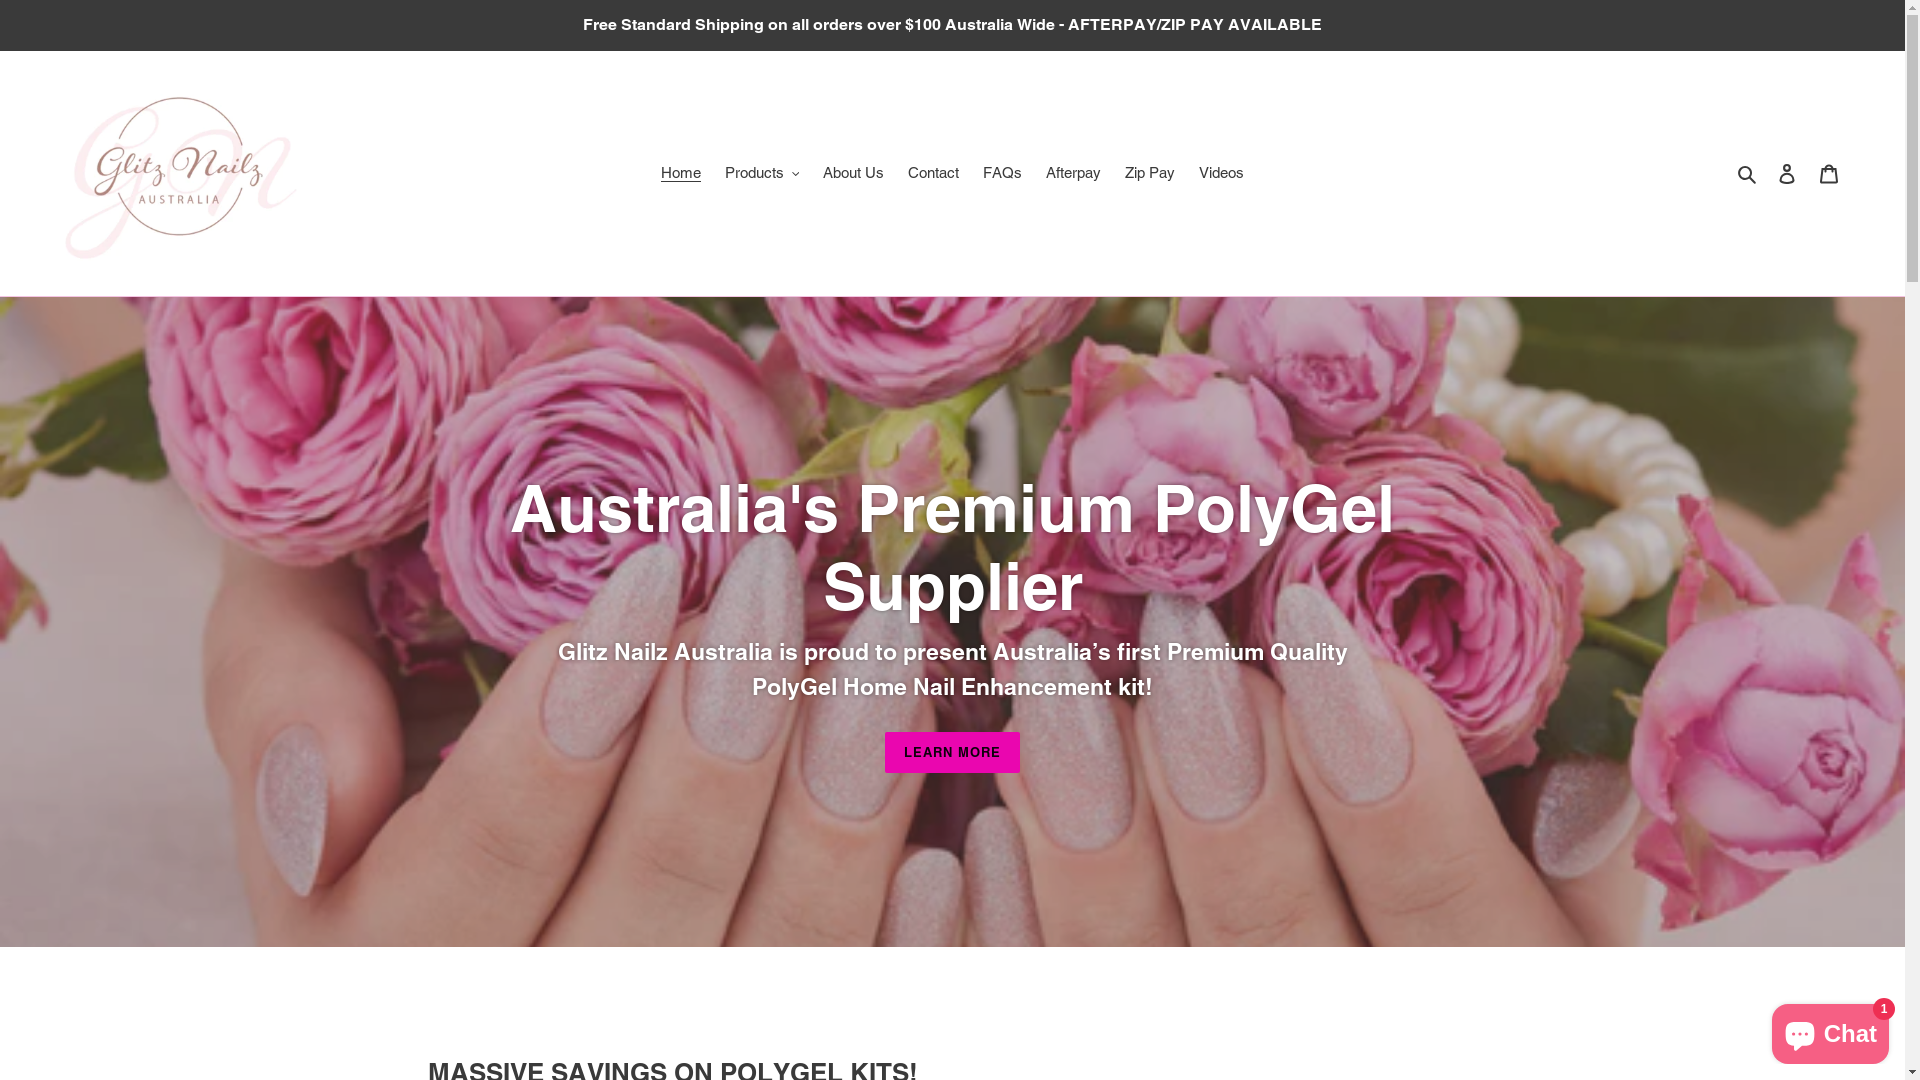 This screenshot has width=1920, height=1080. I want to click on Contact, so click(933, 174).